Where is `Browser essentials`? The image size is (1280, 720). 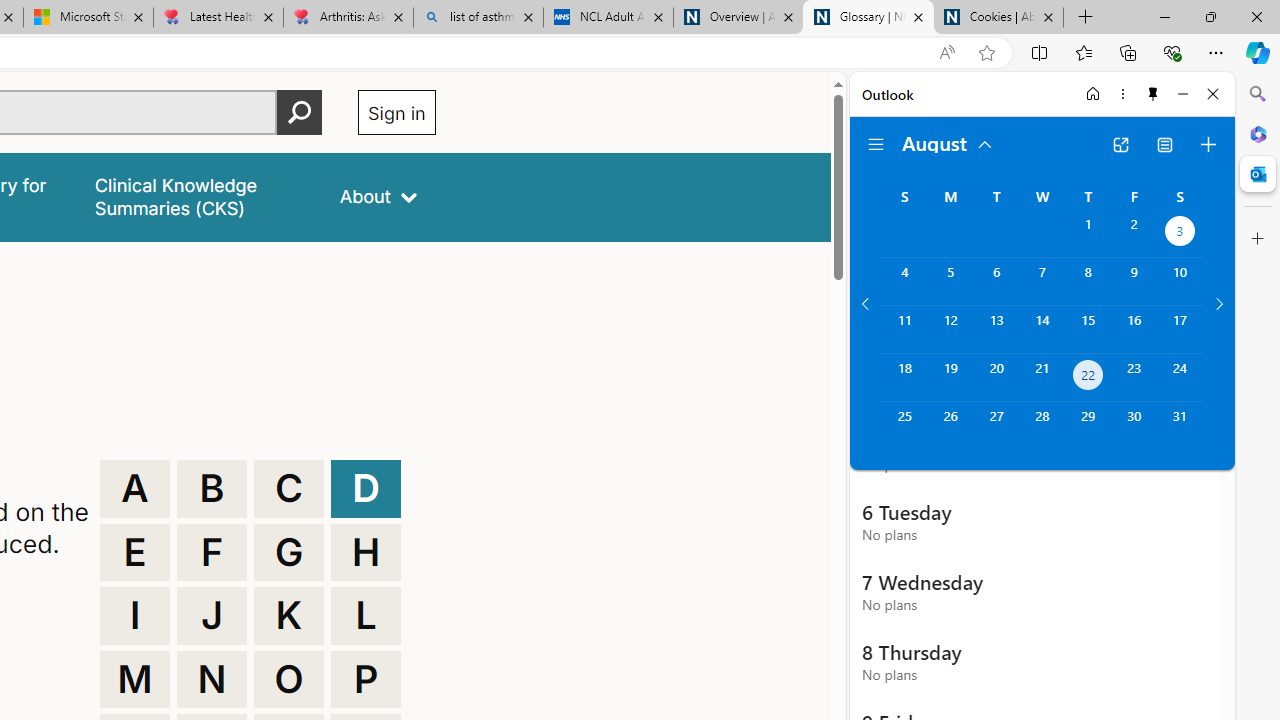 Browser essentials is located at coordinates (1172, 52).